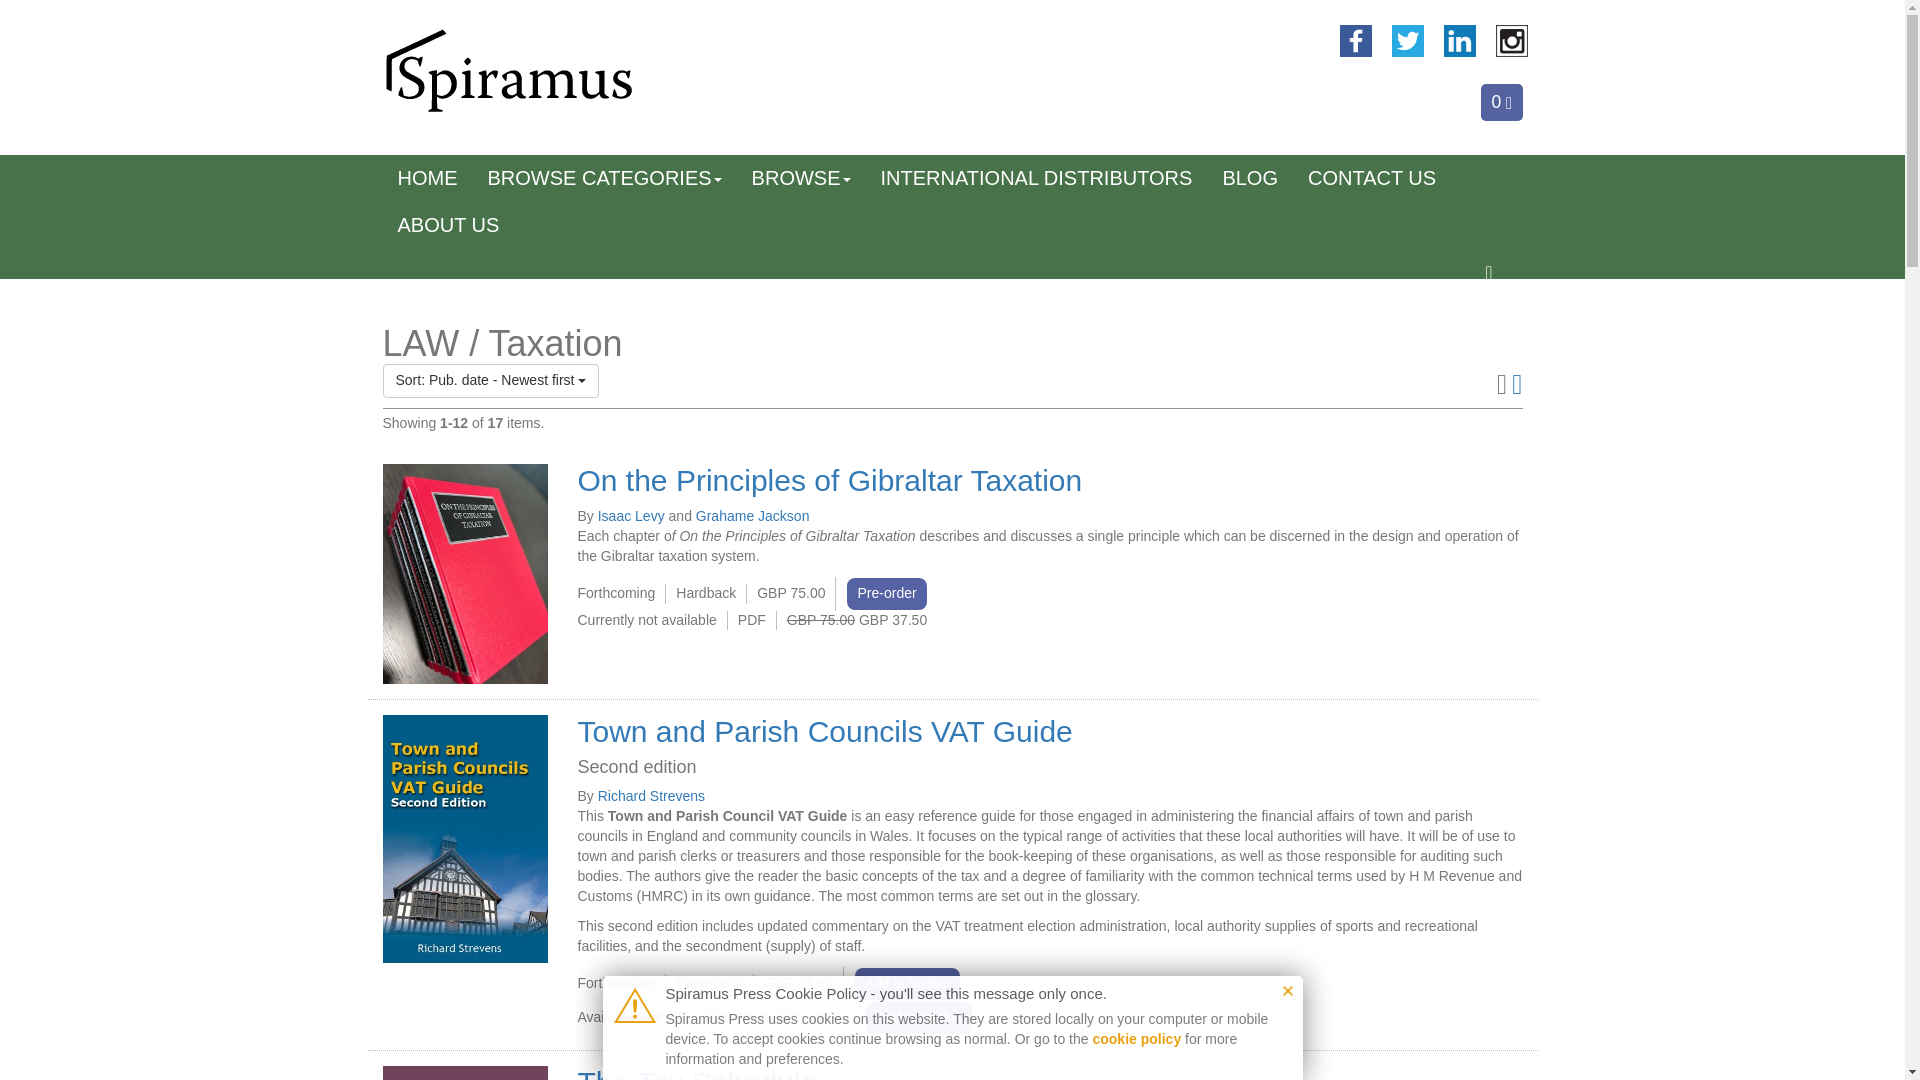  Describe the element at coordinates (1356, 40) in the screenshot. I see `Facebook page` at that location.